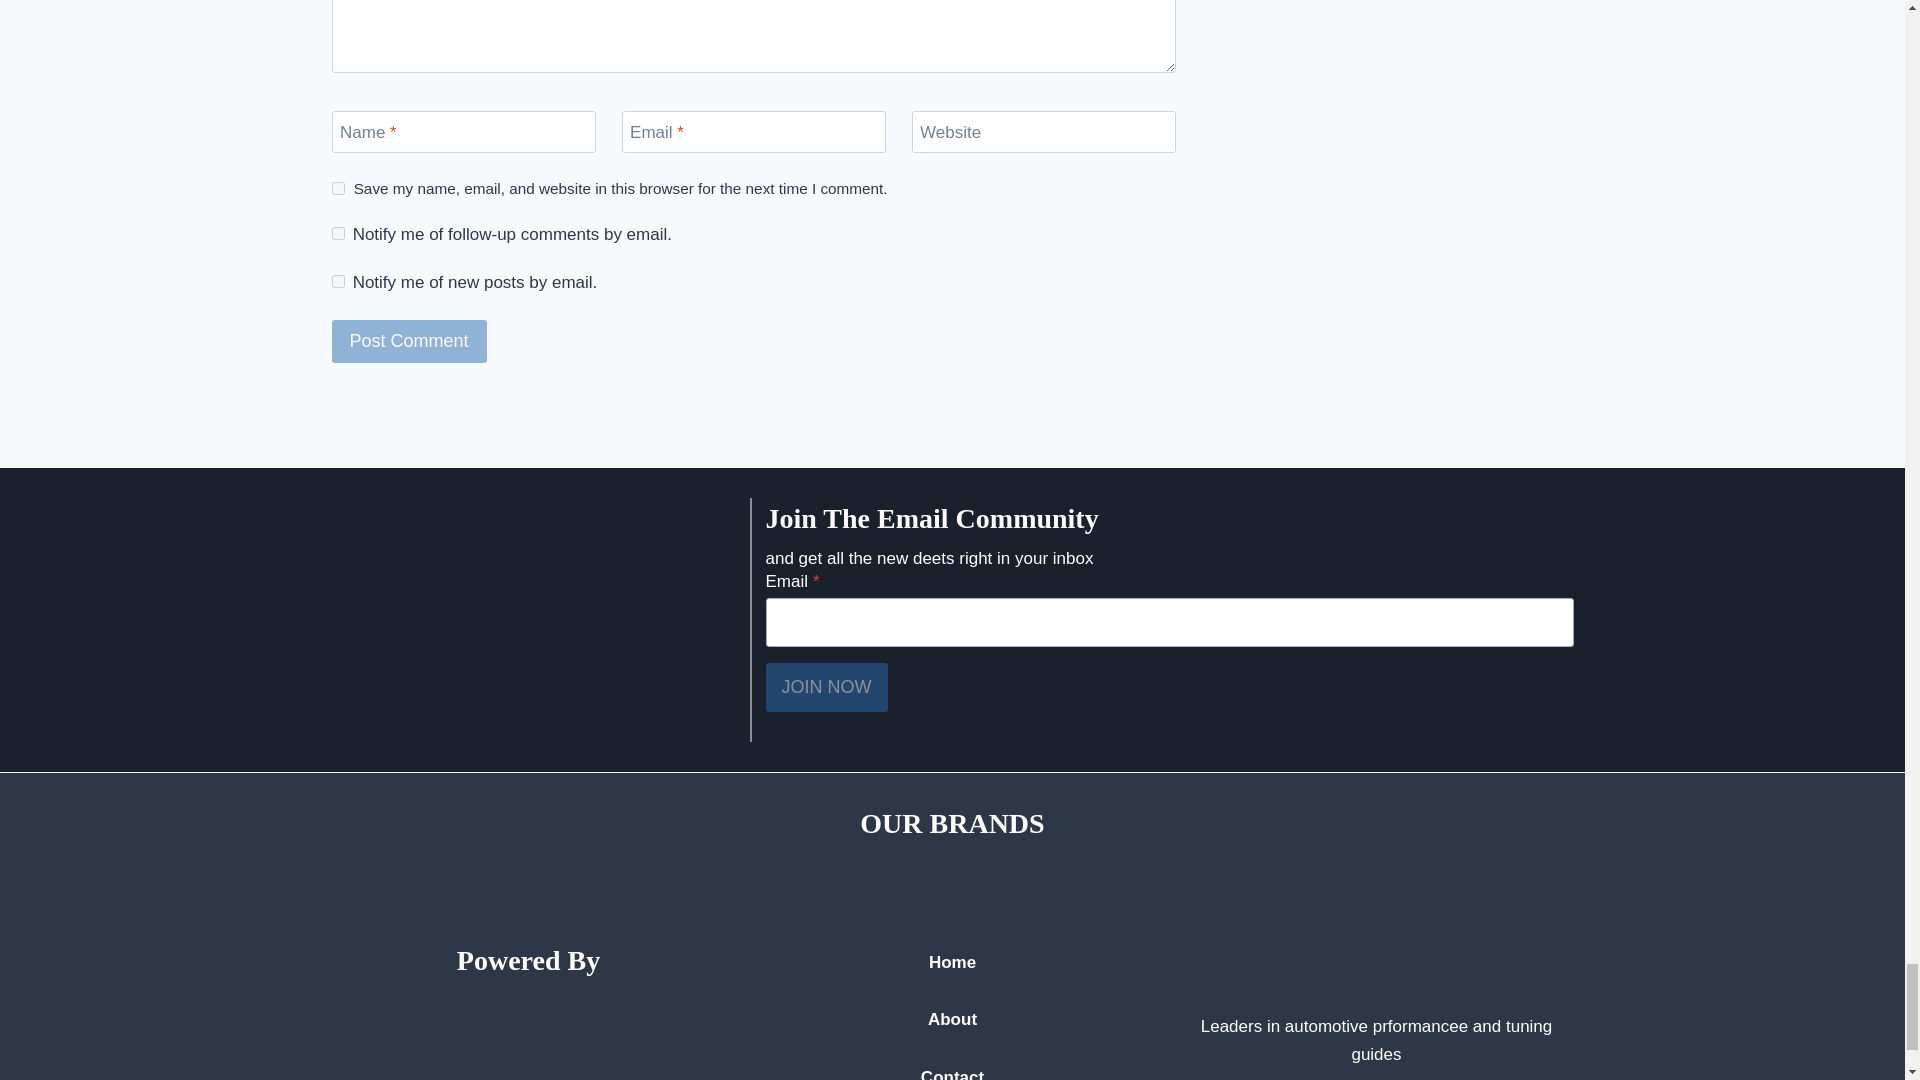  I want to click on Post Comment, so click(410, 340).